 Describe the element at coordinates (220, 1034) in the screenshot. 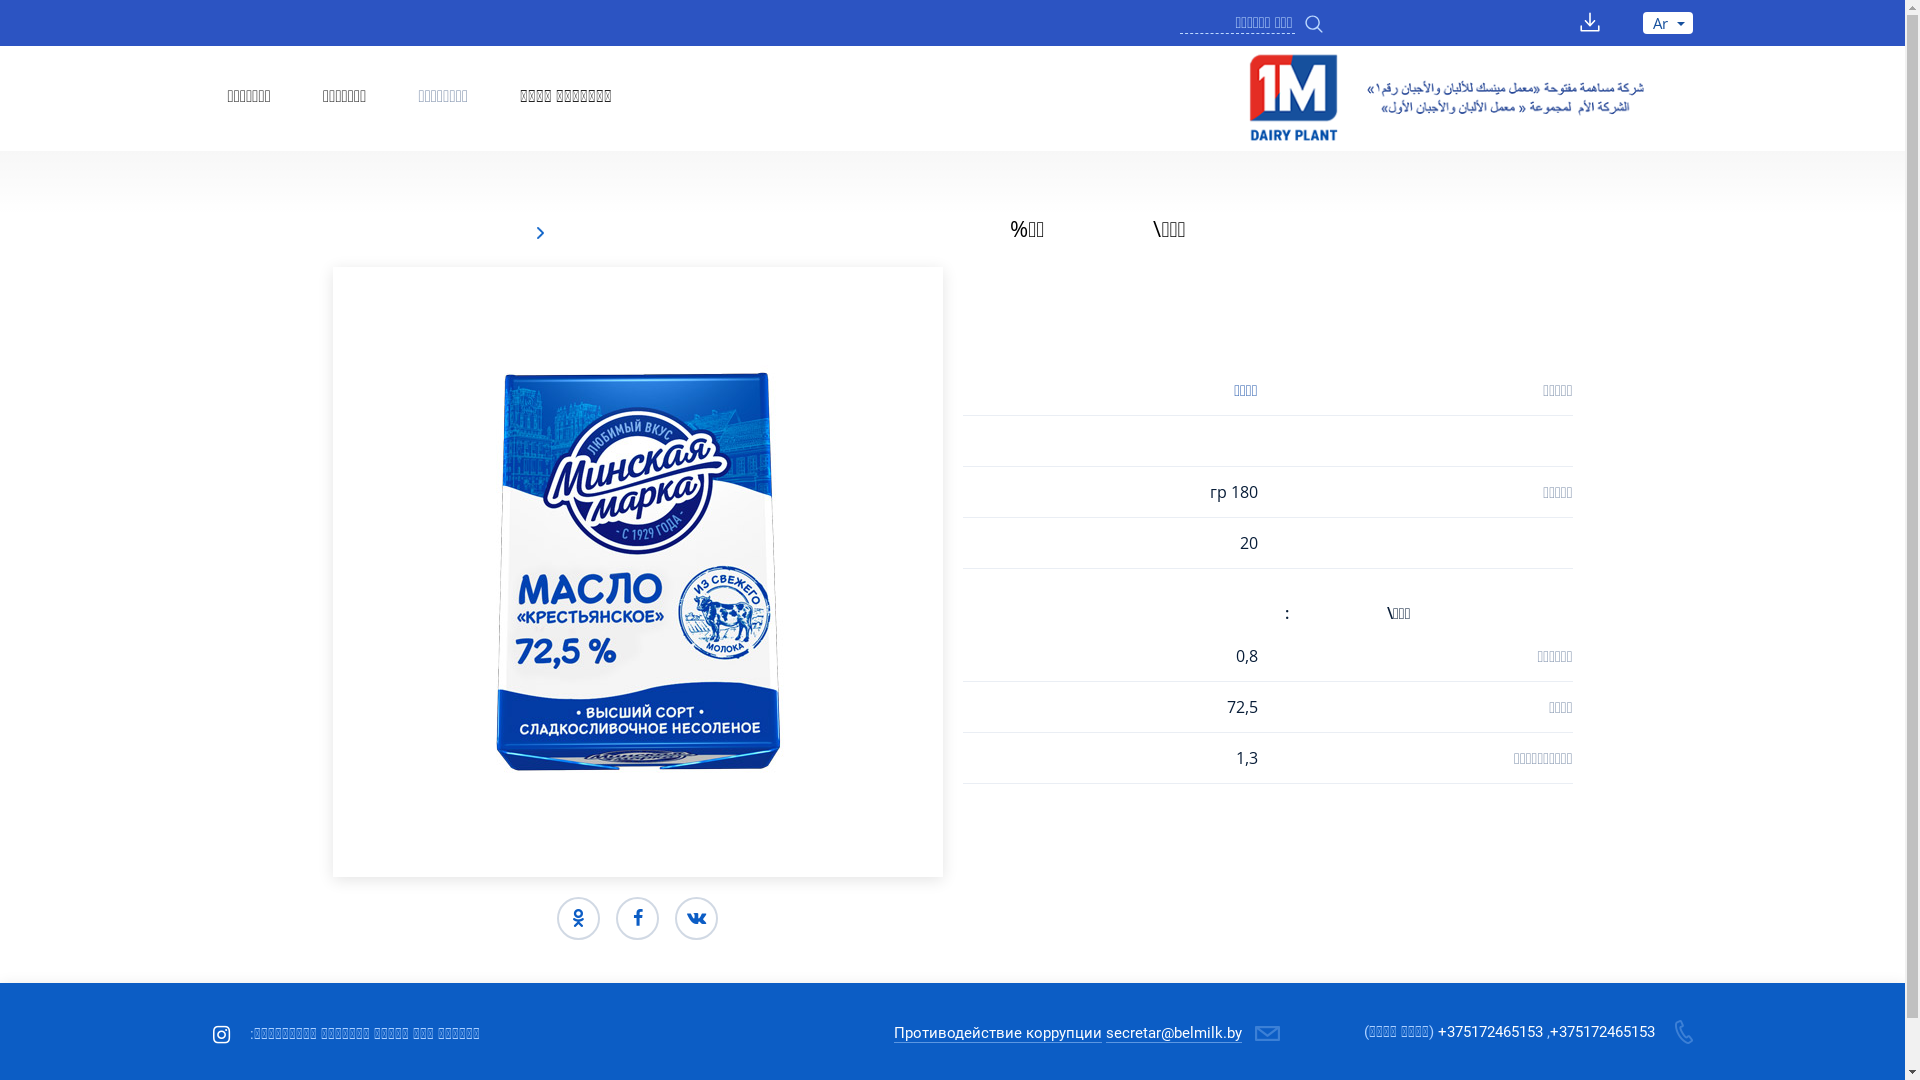

I see `Instagram` at that location.